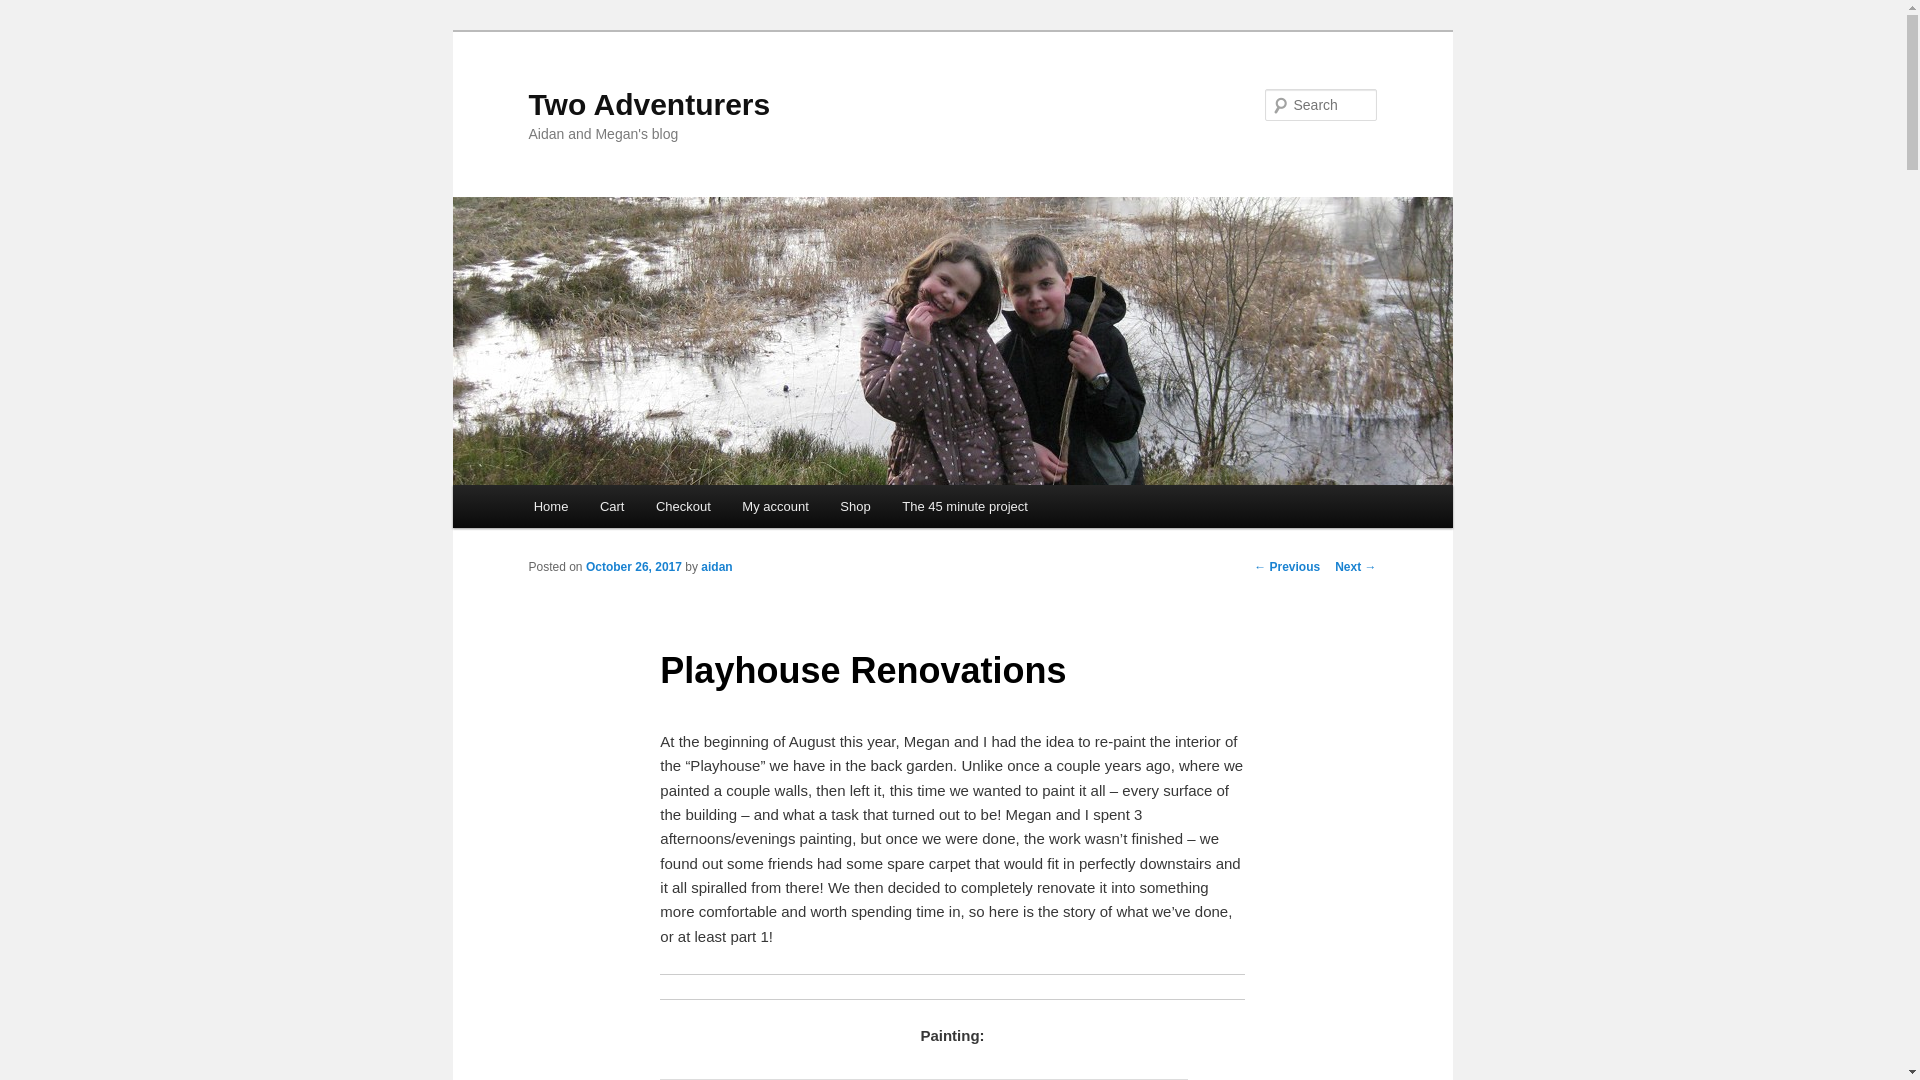  I want to click on My account, so click(776, 506).